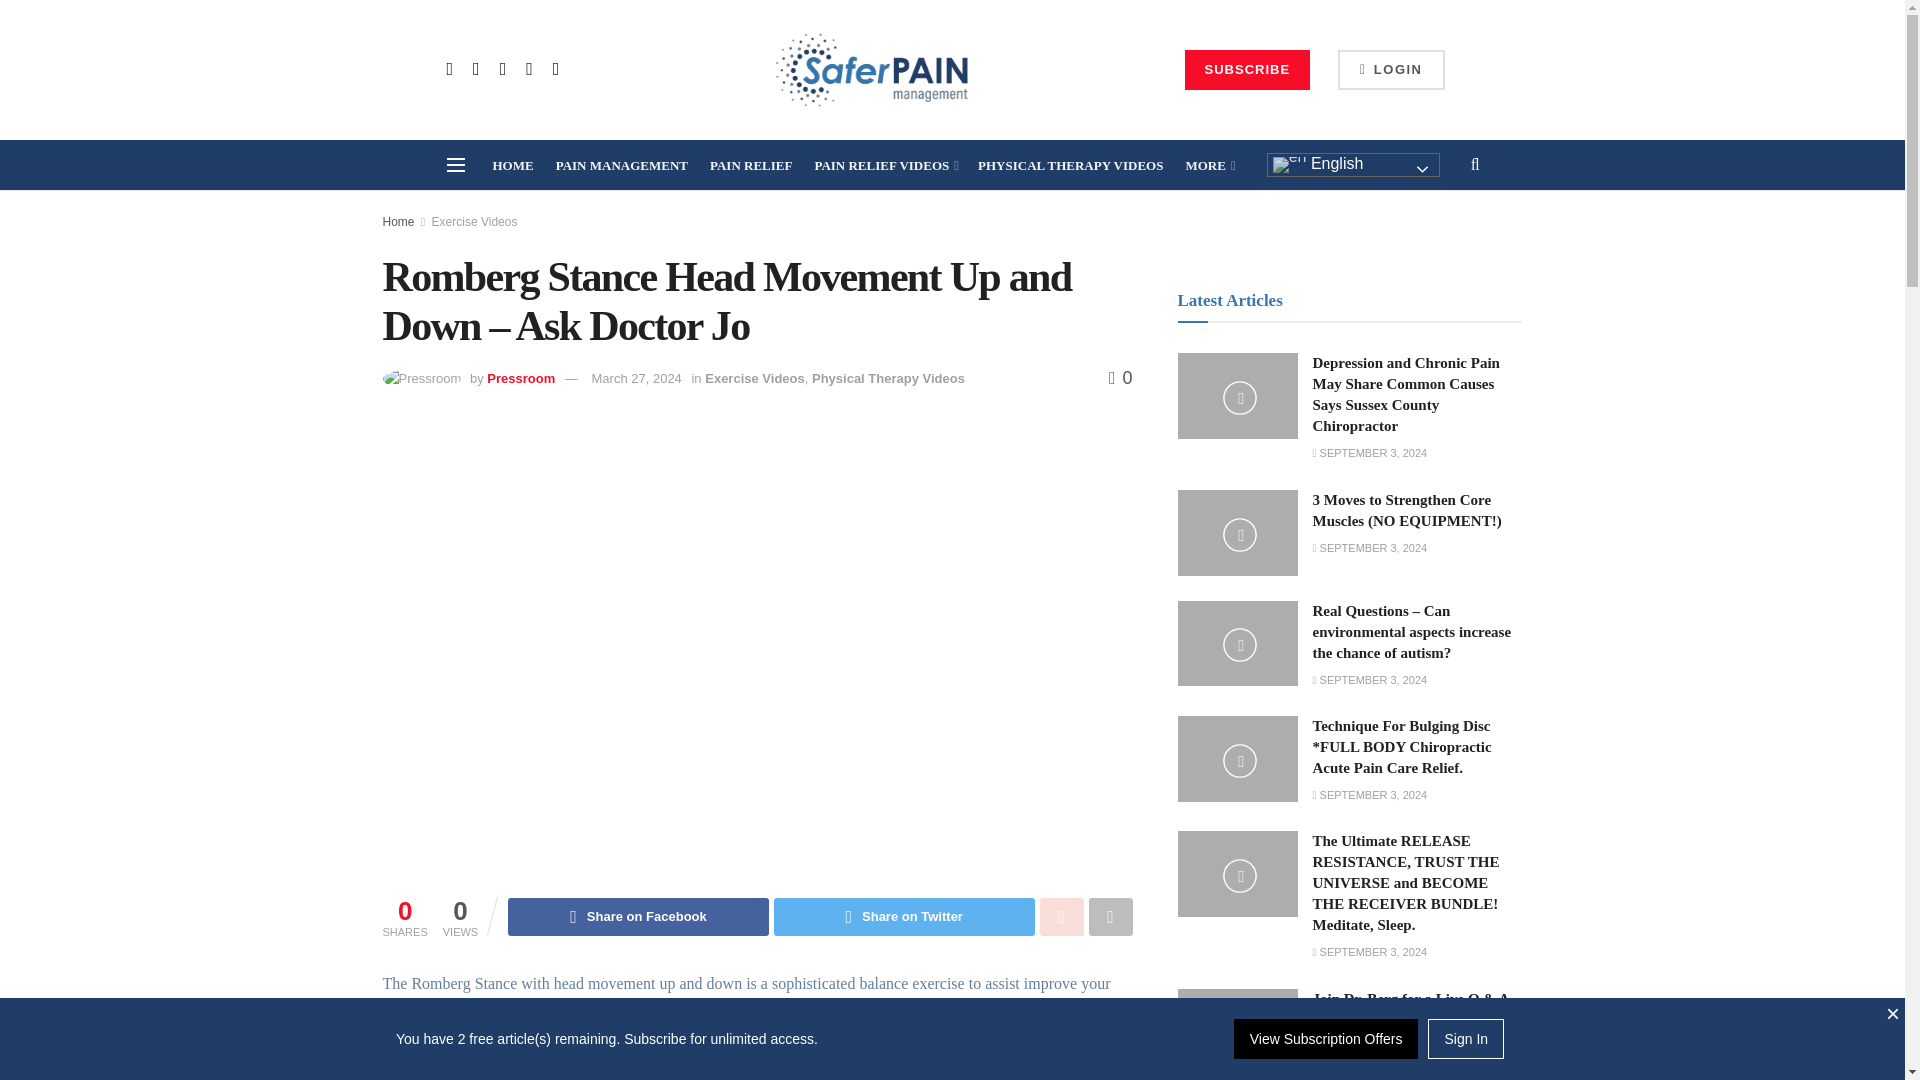 The height and width of the screenshot is (1080, 1920). I want to click on PAIN RELIEF, so click(750, 166).